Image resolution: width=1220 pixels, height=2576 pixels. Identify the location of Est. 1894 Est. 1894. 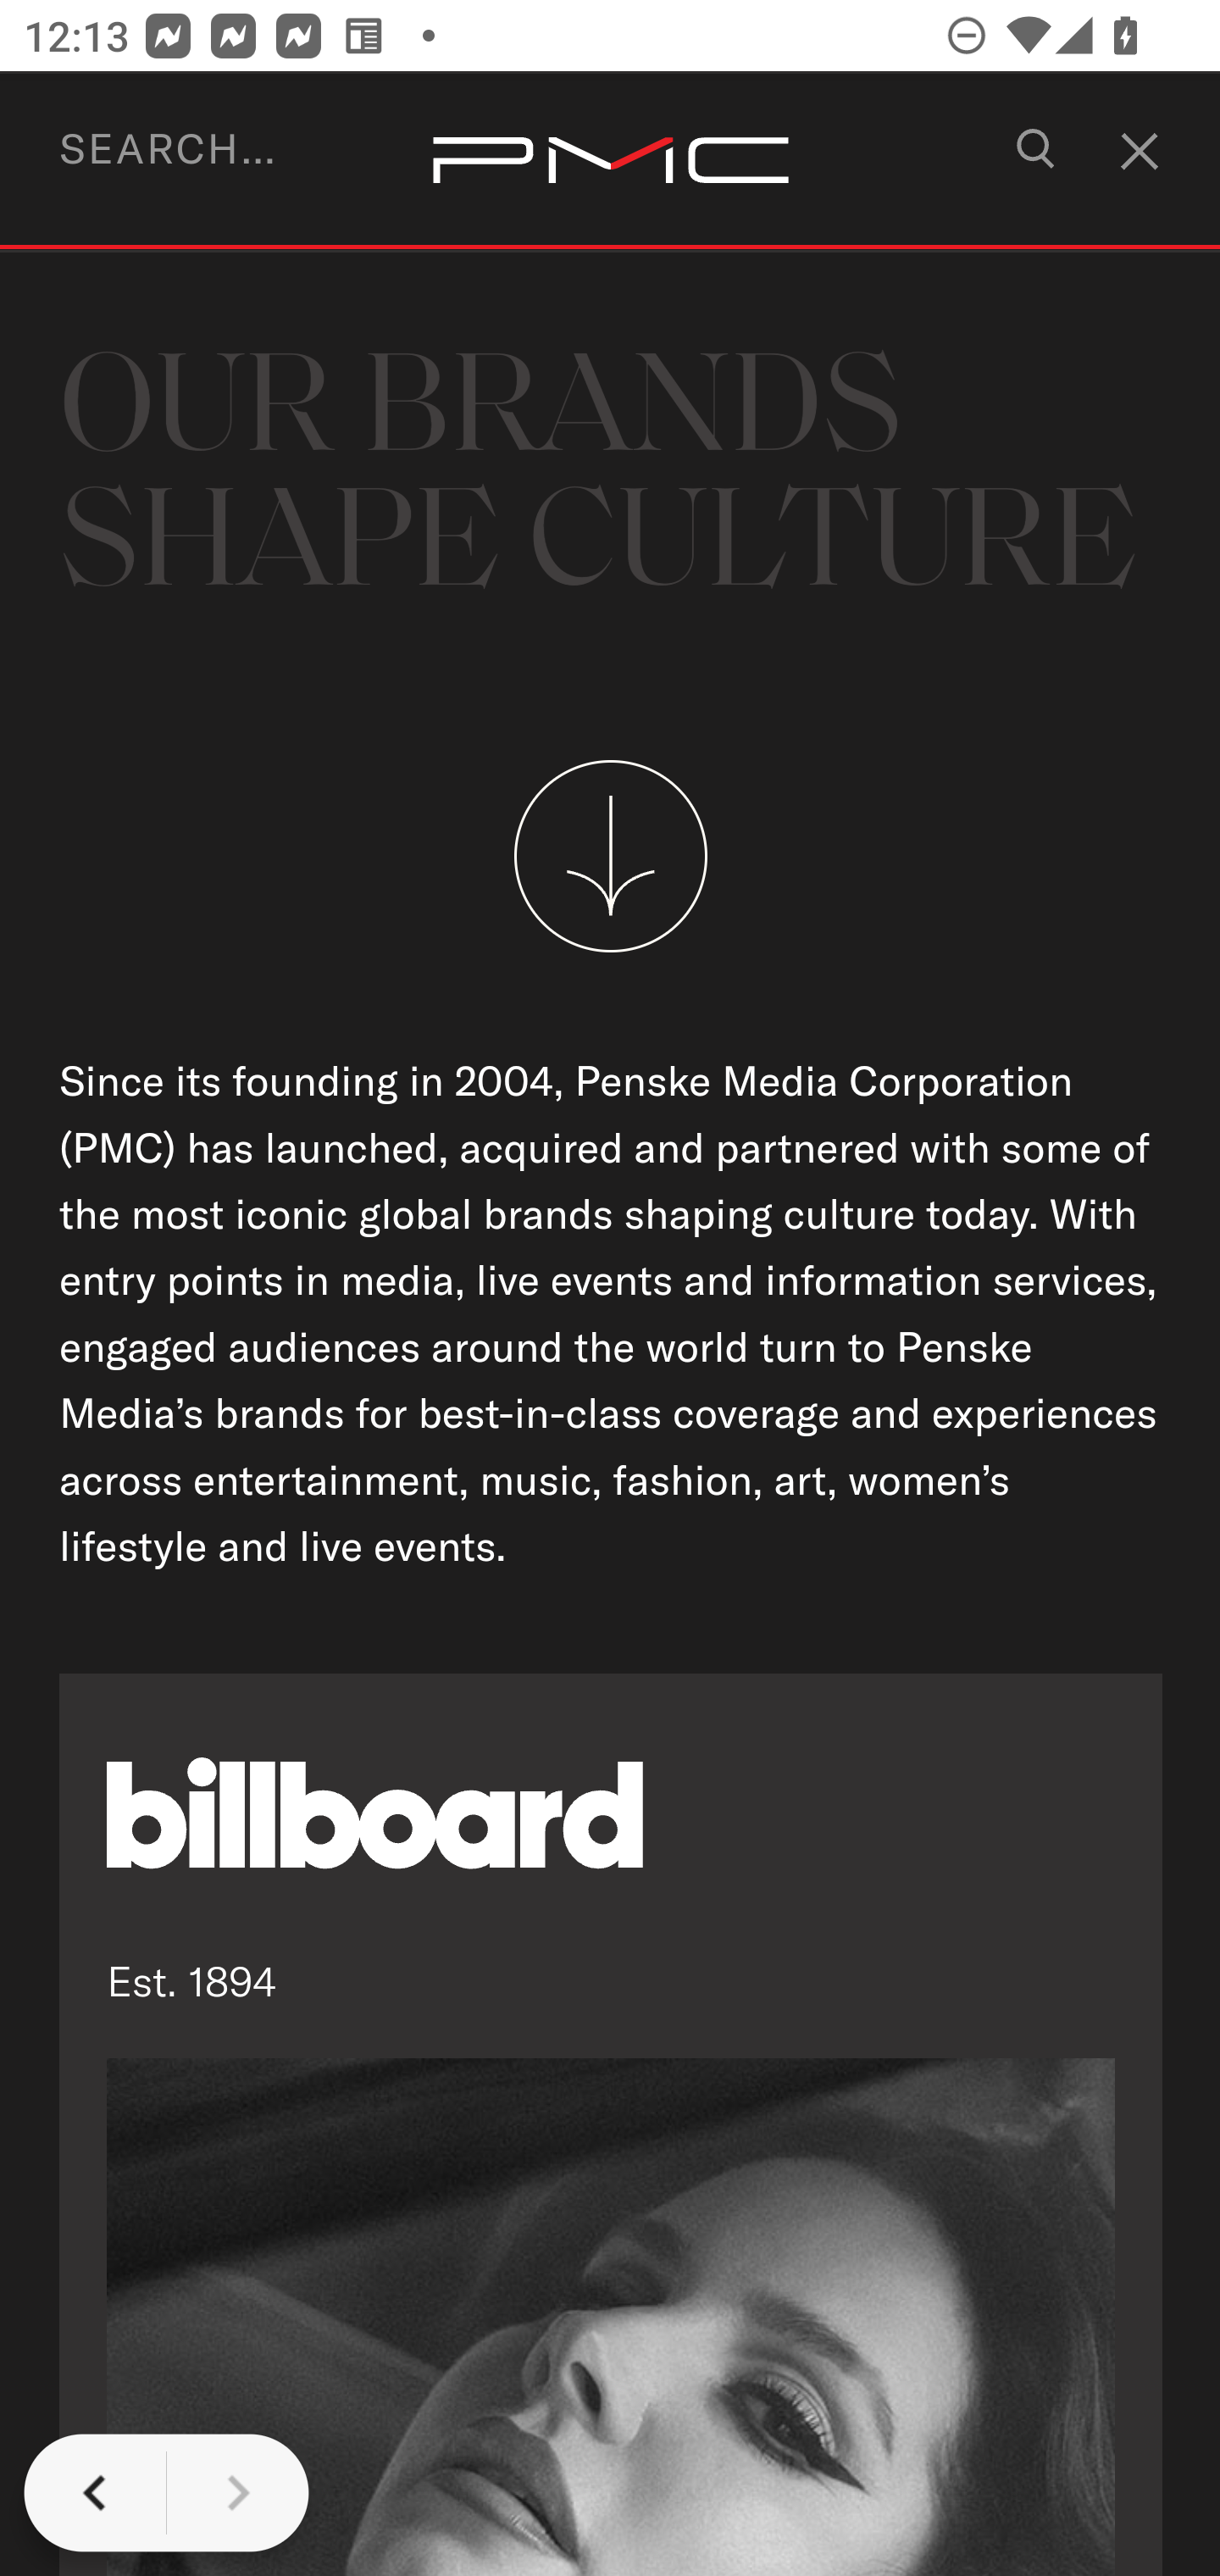
(612, 2124).